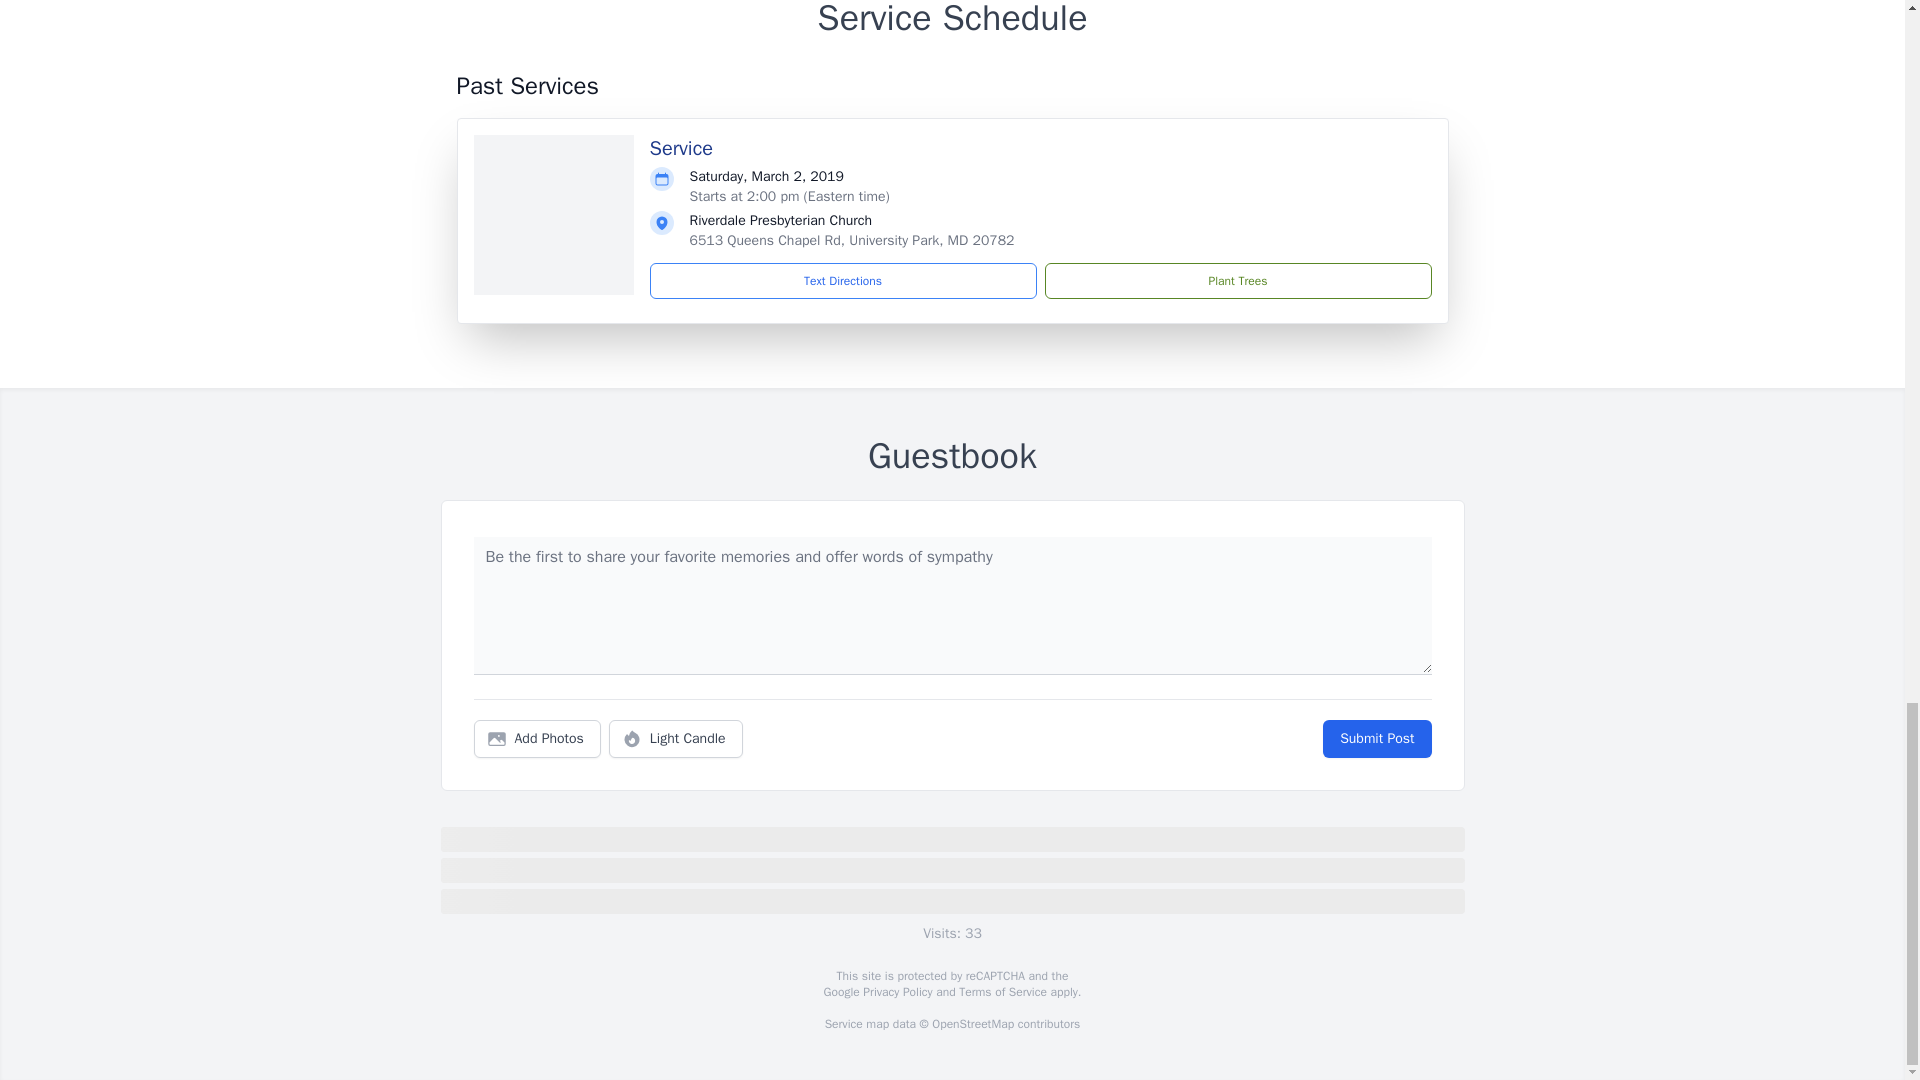 Image resolution: width=1920 pixels, height=1080 pixels. What do you see at coordinates (1237, 281) in the screenshot?
I see `Plant Trees` at bounding box center [1237, 281].